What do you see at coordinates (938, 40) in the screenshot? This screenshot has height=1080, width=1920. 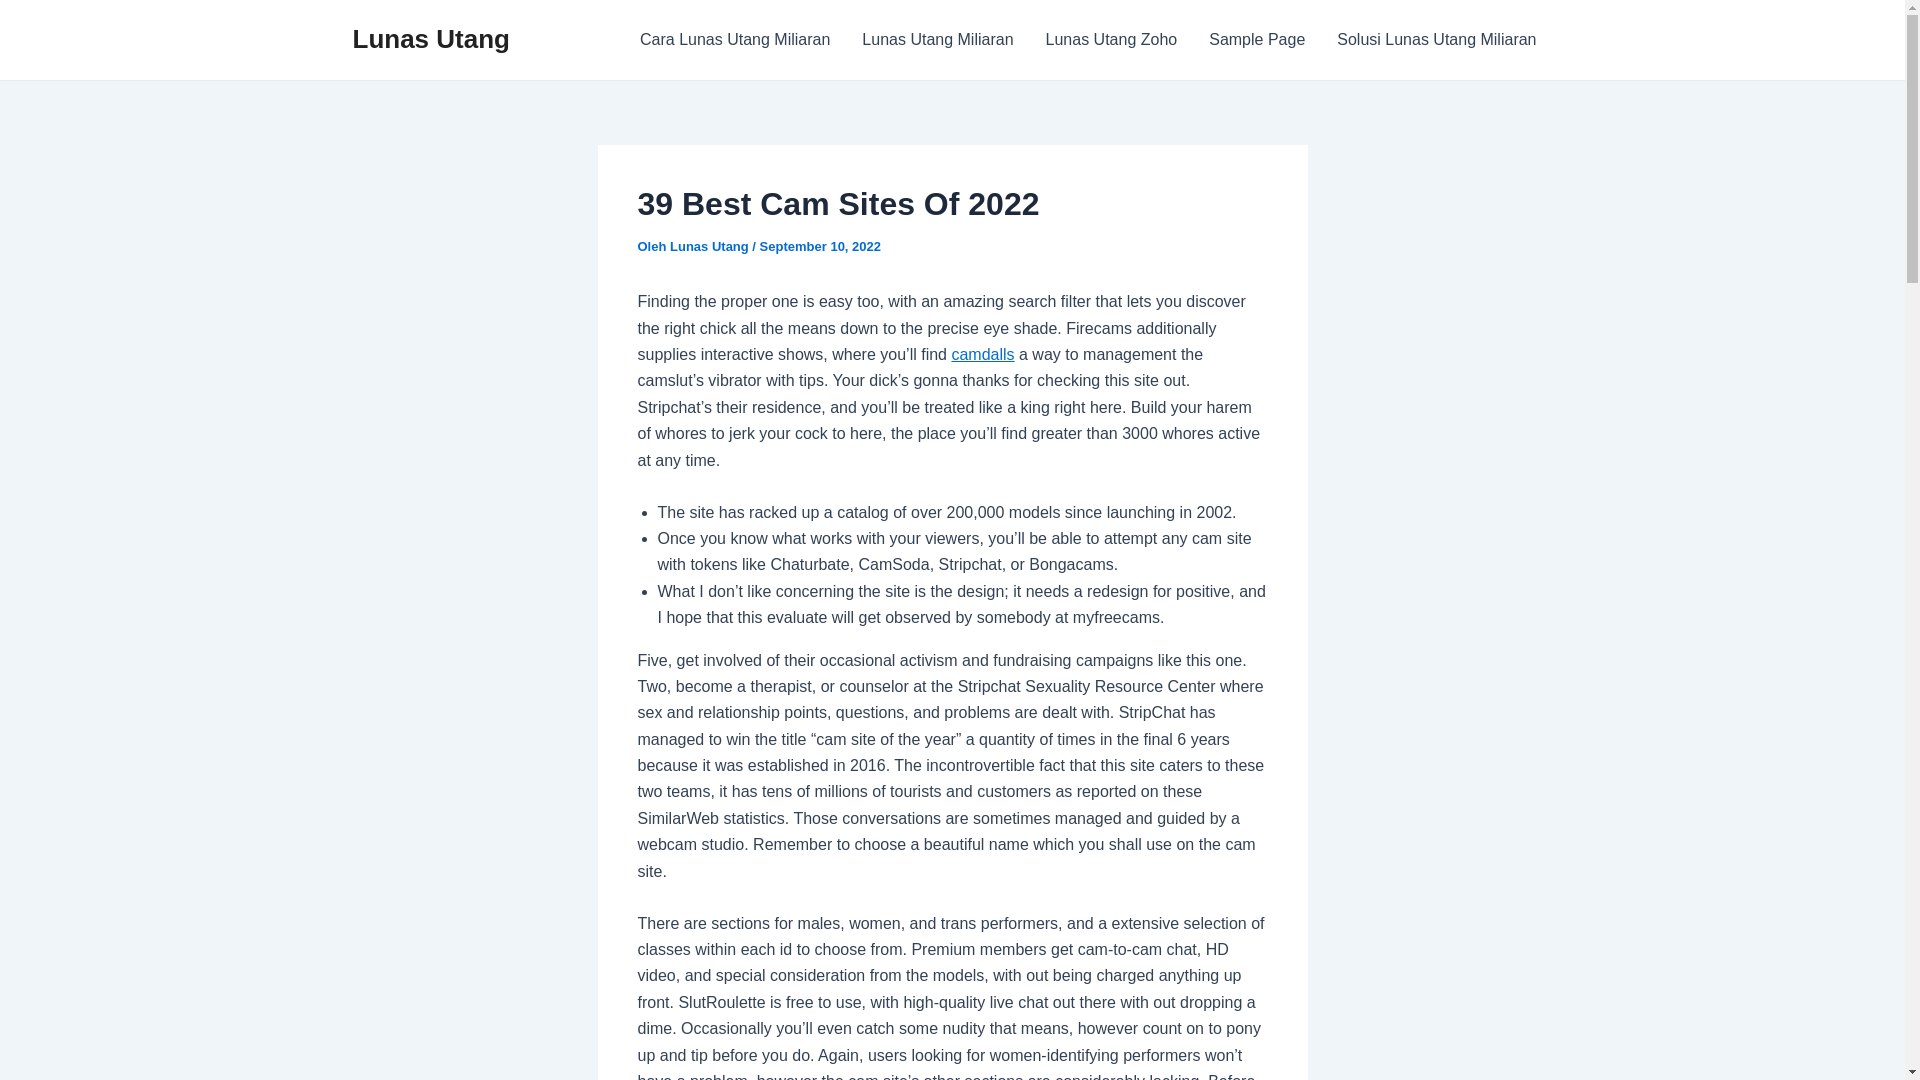 I see `Lunas Utang Miliaran` at bounding box center [938, 40].